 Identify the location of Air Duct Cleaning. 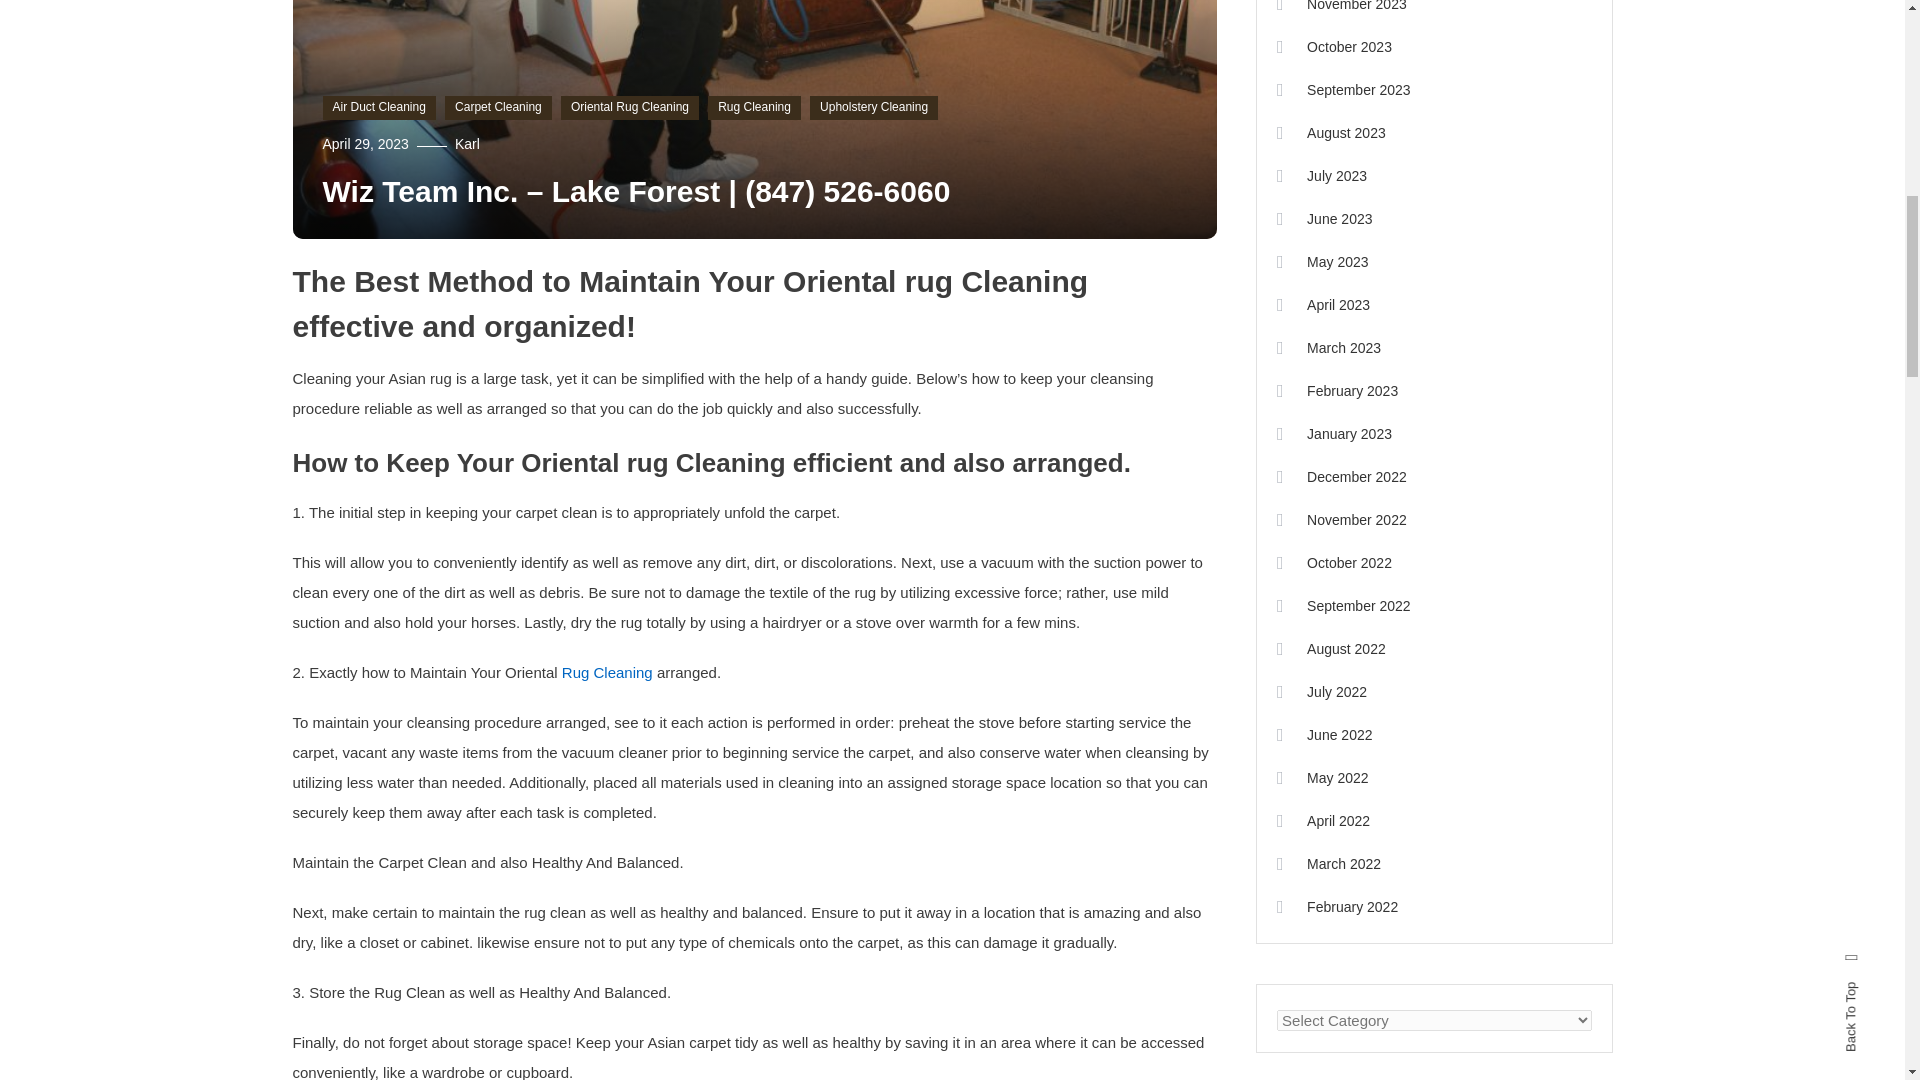
(378, 108).